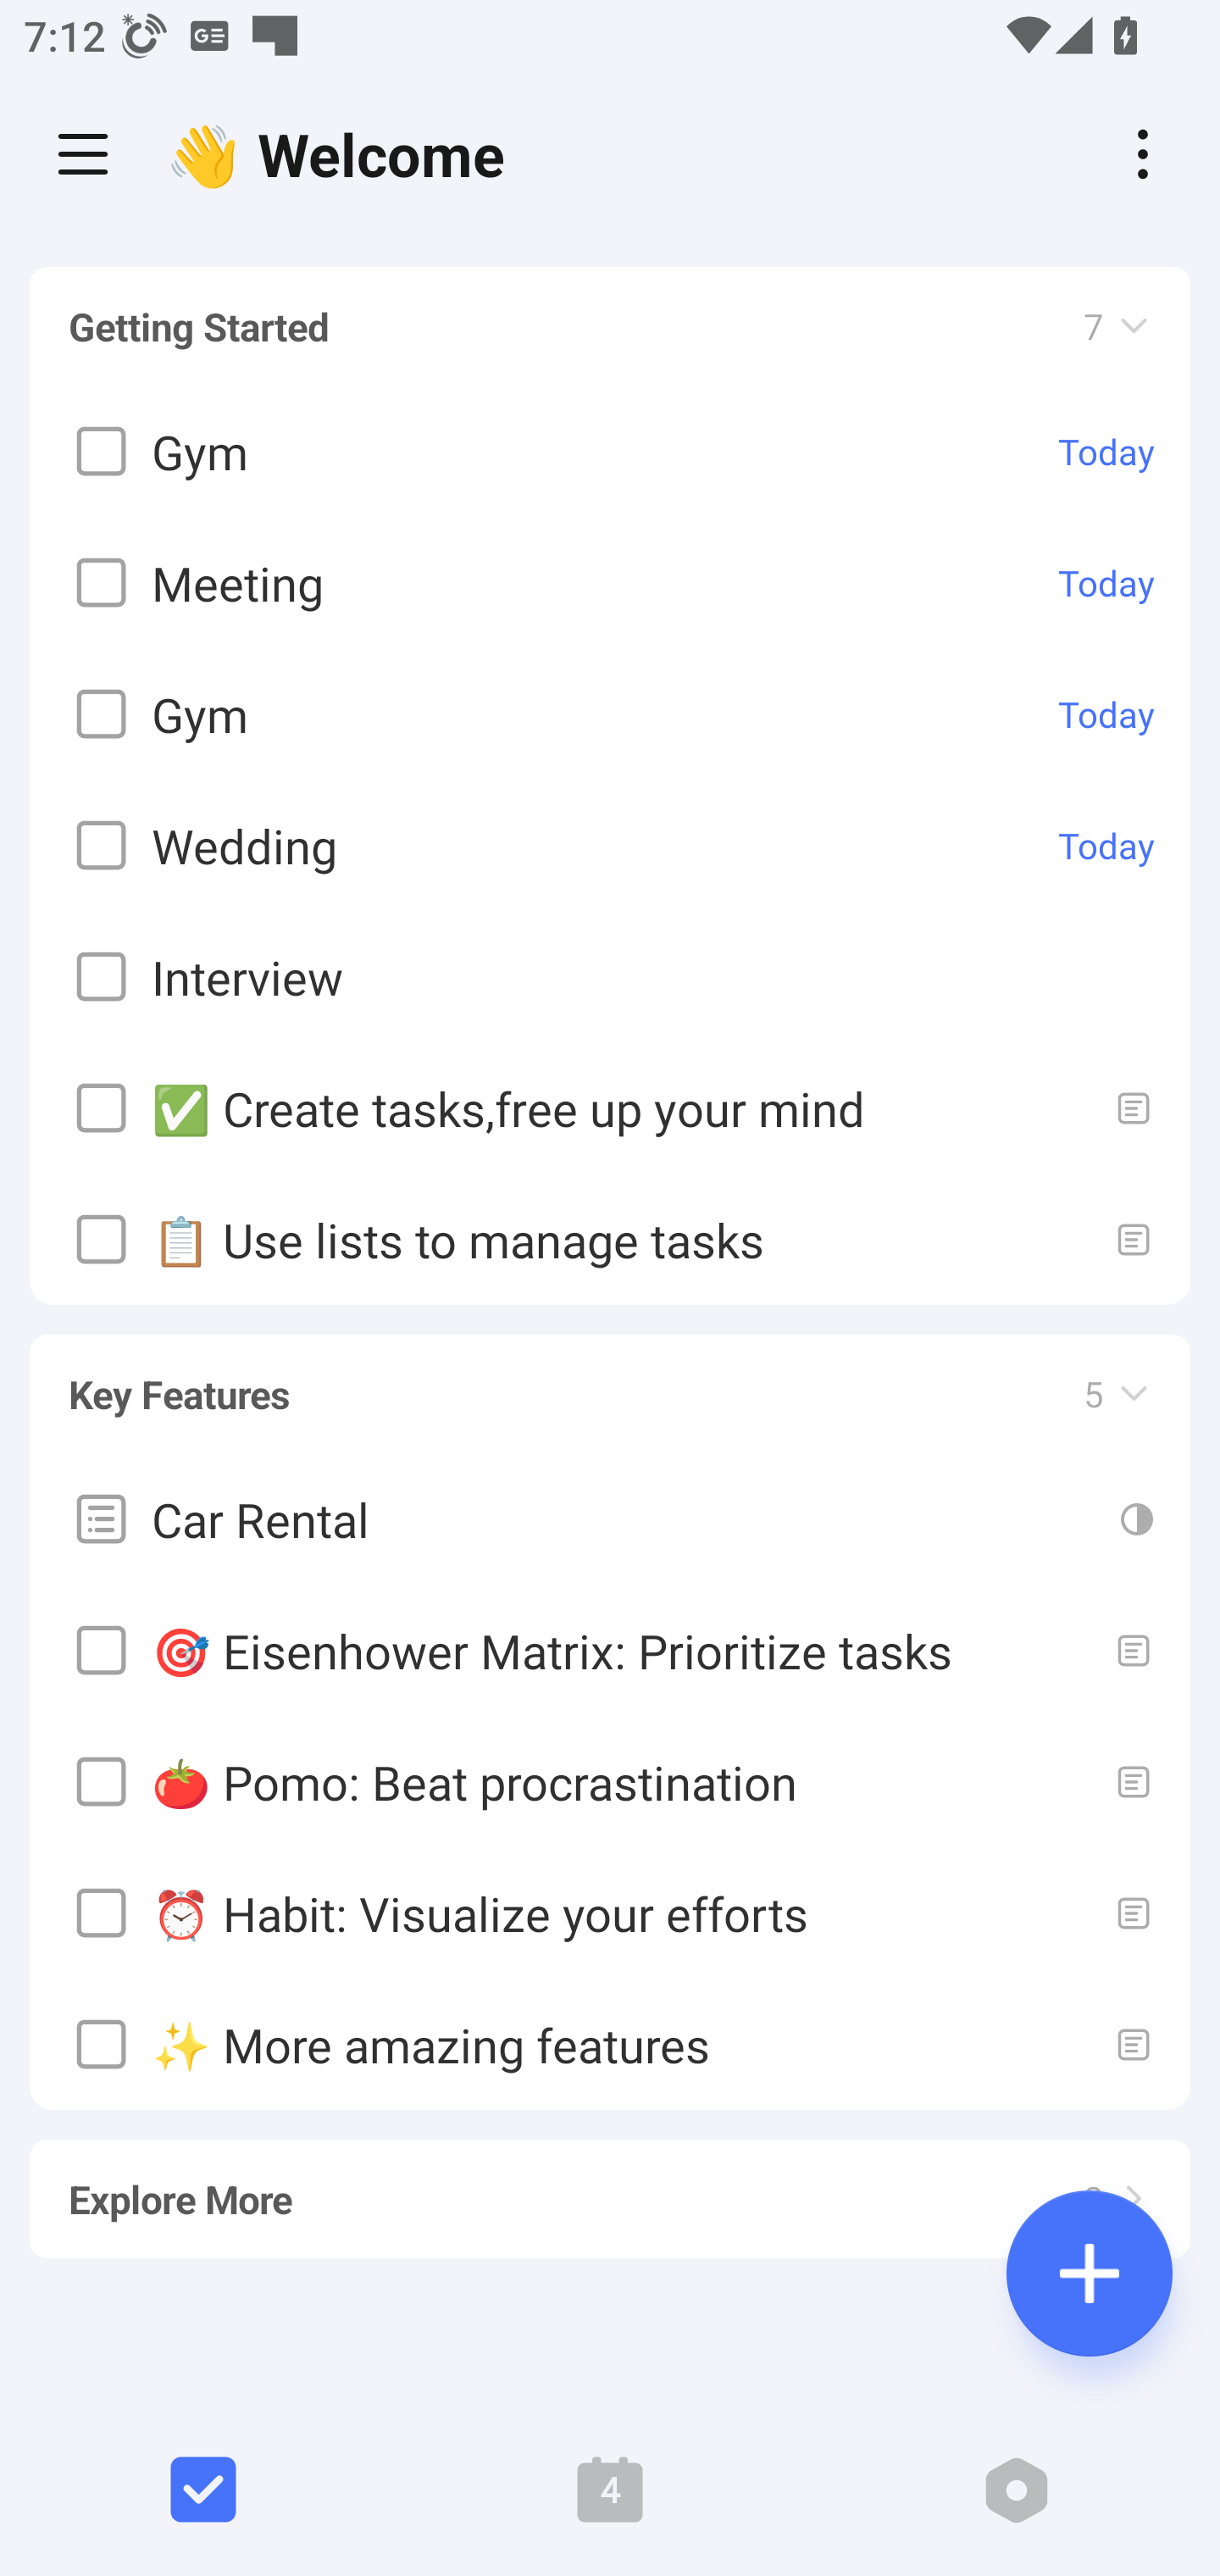 This screenshot has height=2576, width=1220. Describe the element at coordinates (610, 2185) in the screenshot. I see `Explore More 2` at that location.